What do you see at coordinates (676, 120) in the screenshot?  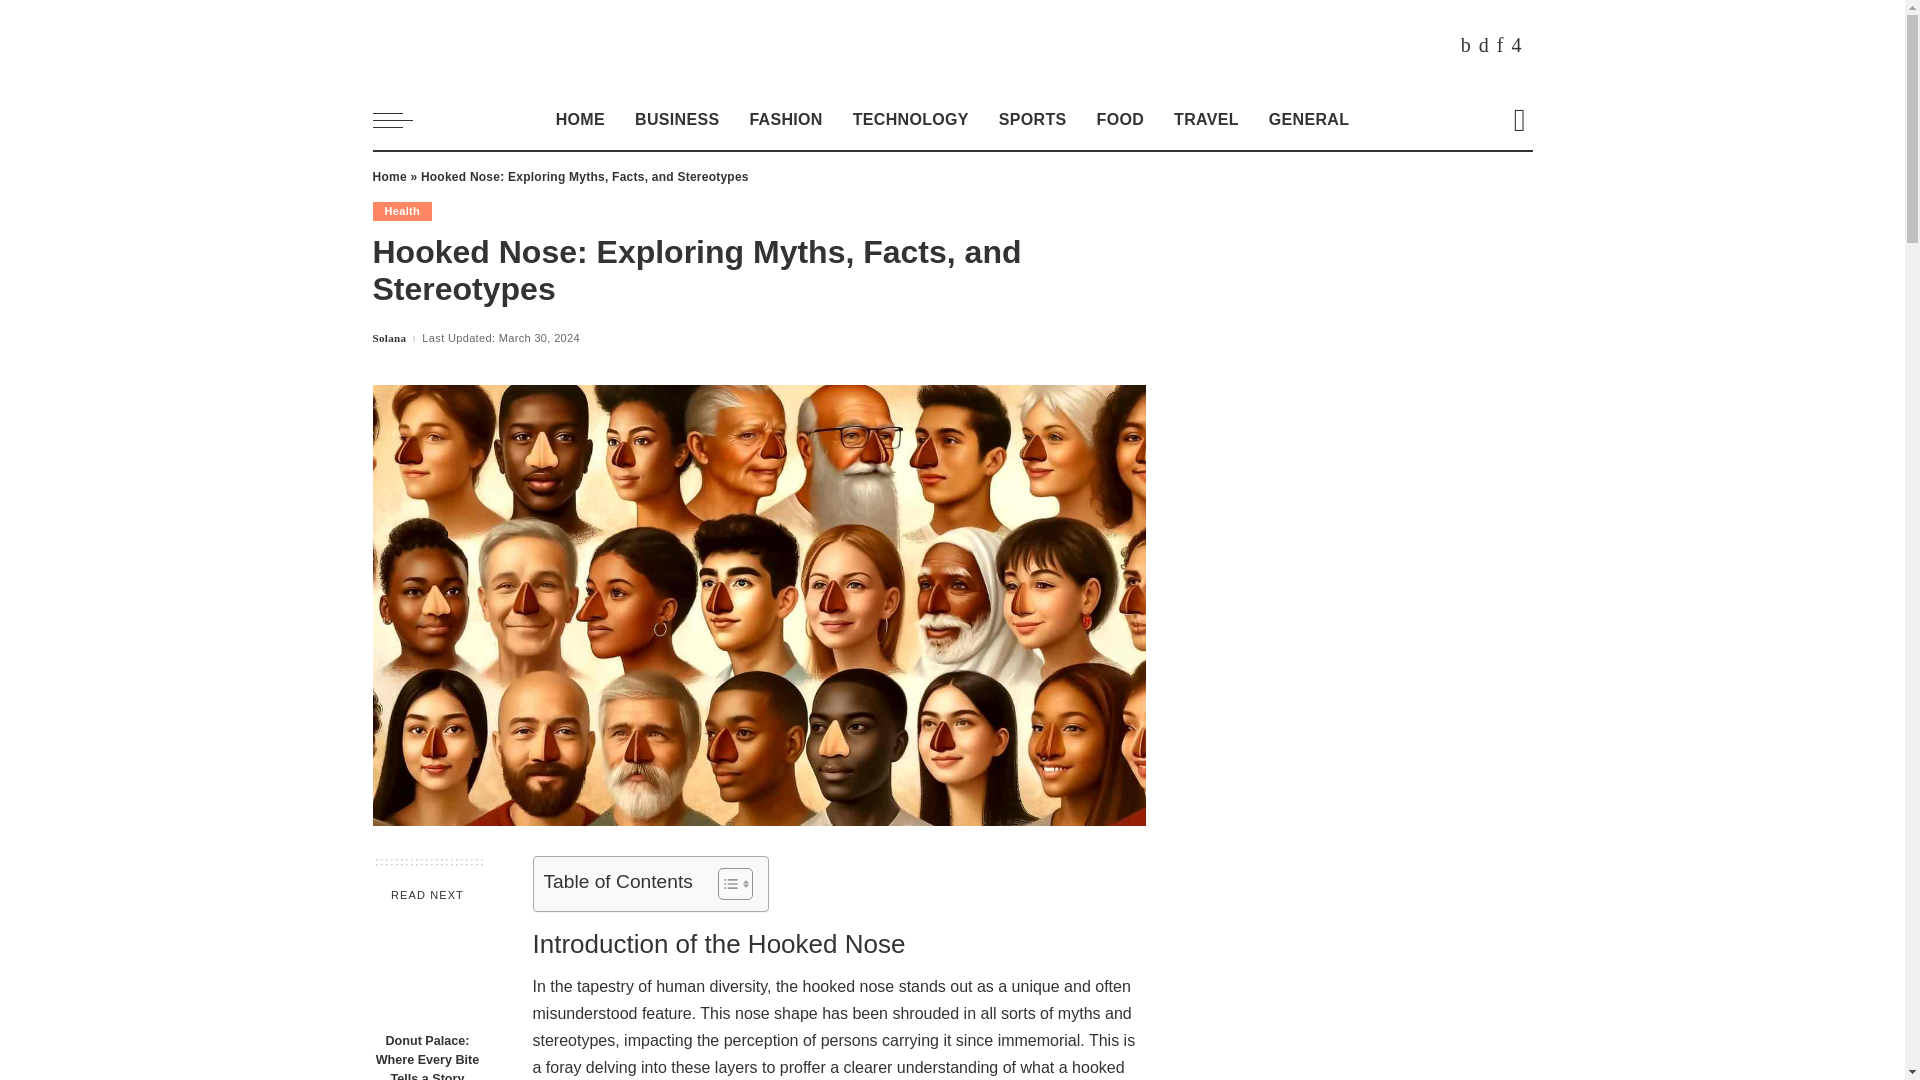 I see `BUSINESS` at bounding box center [676, 120].